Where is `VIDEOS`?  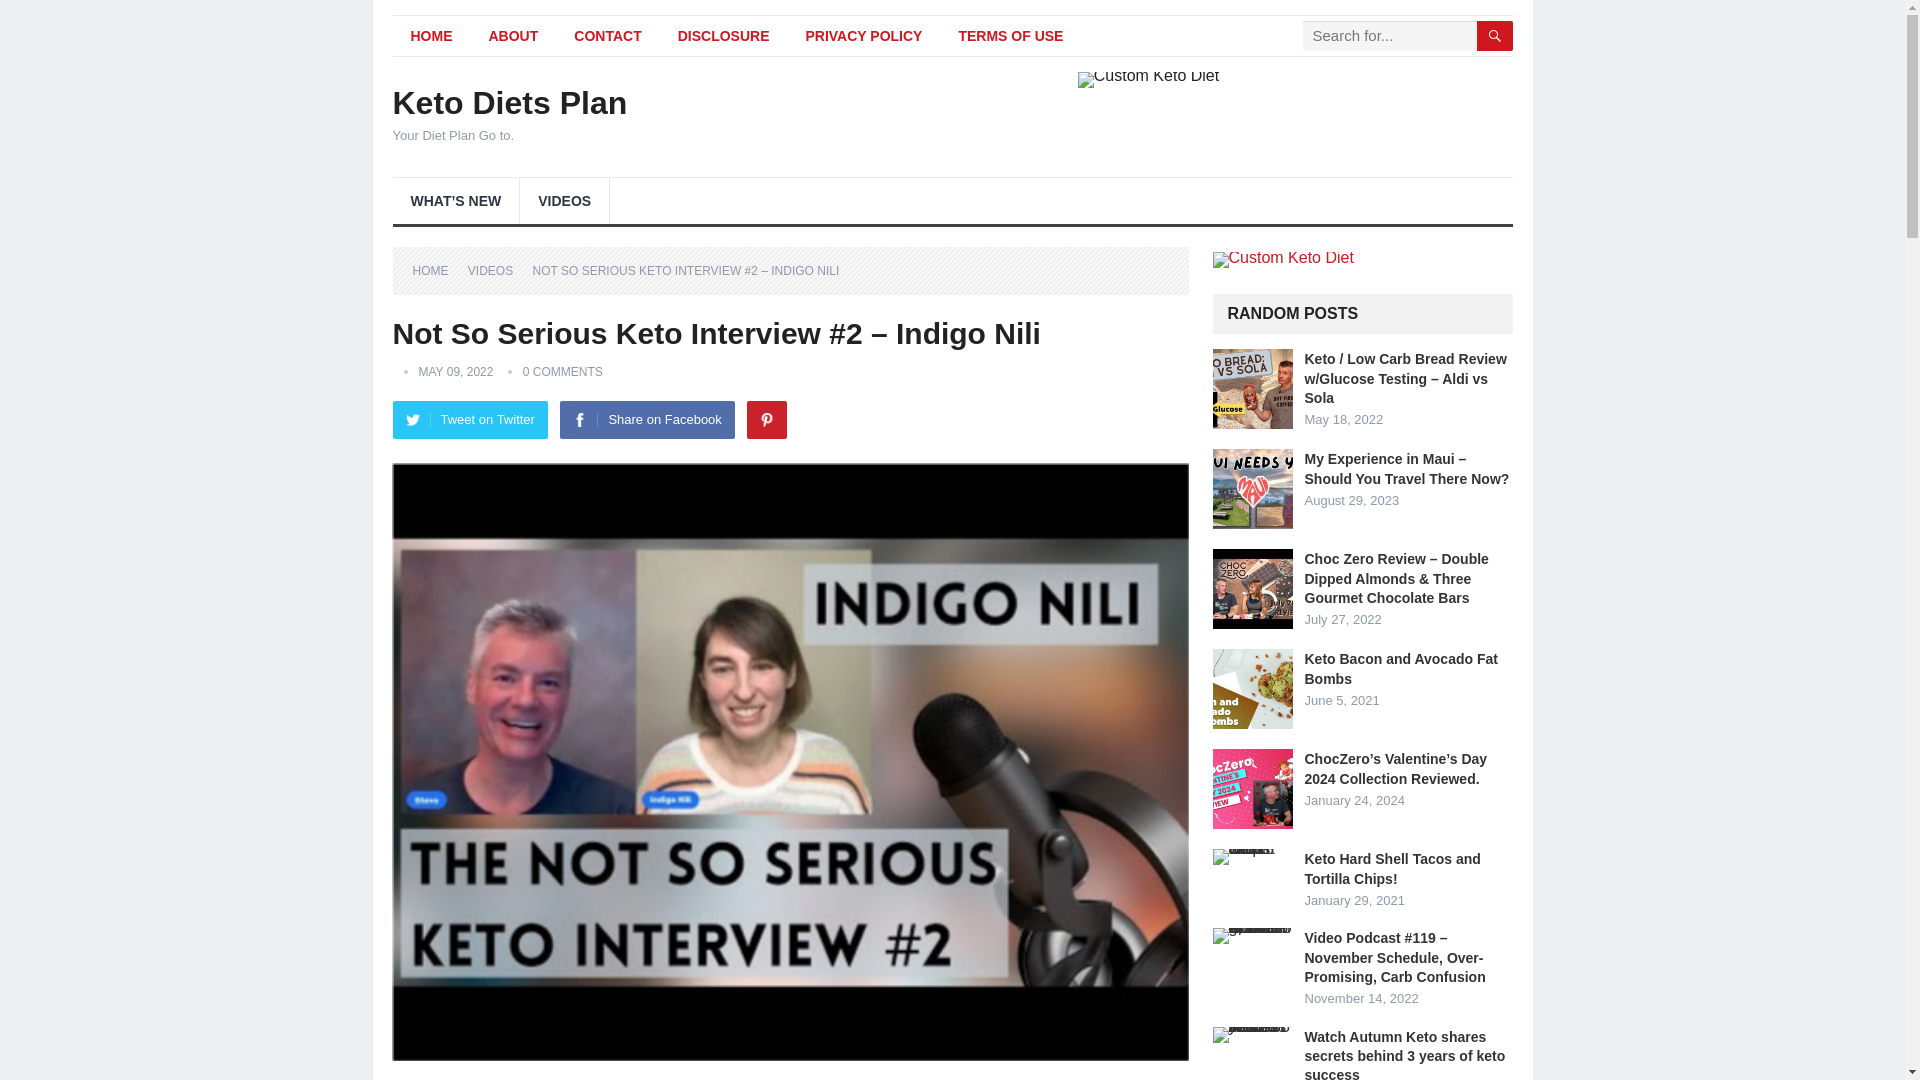 VIDEOS is located at coordinates (497, 270).